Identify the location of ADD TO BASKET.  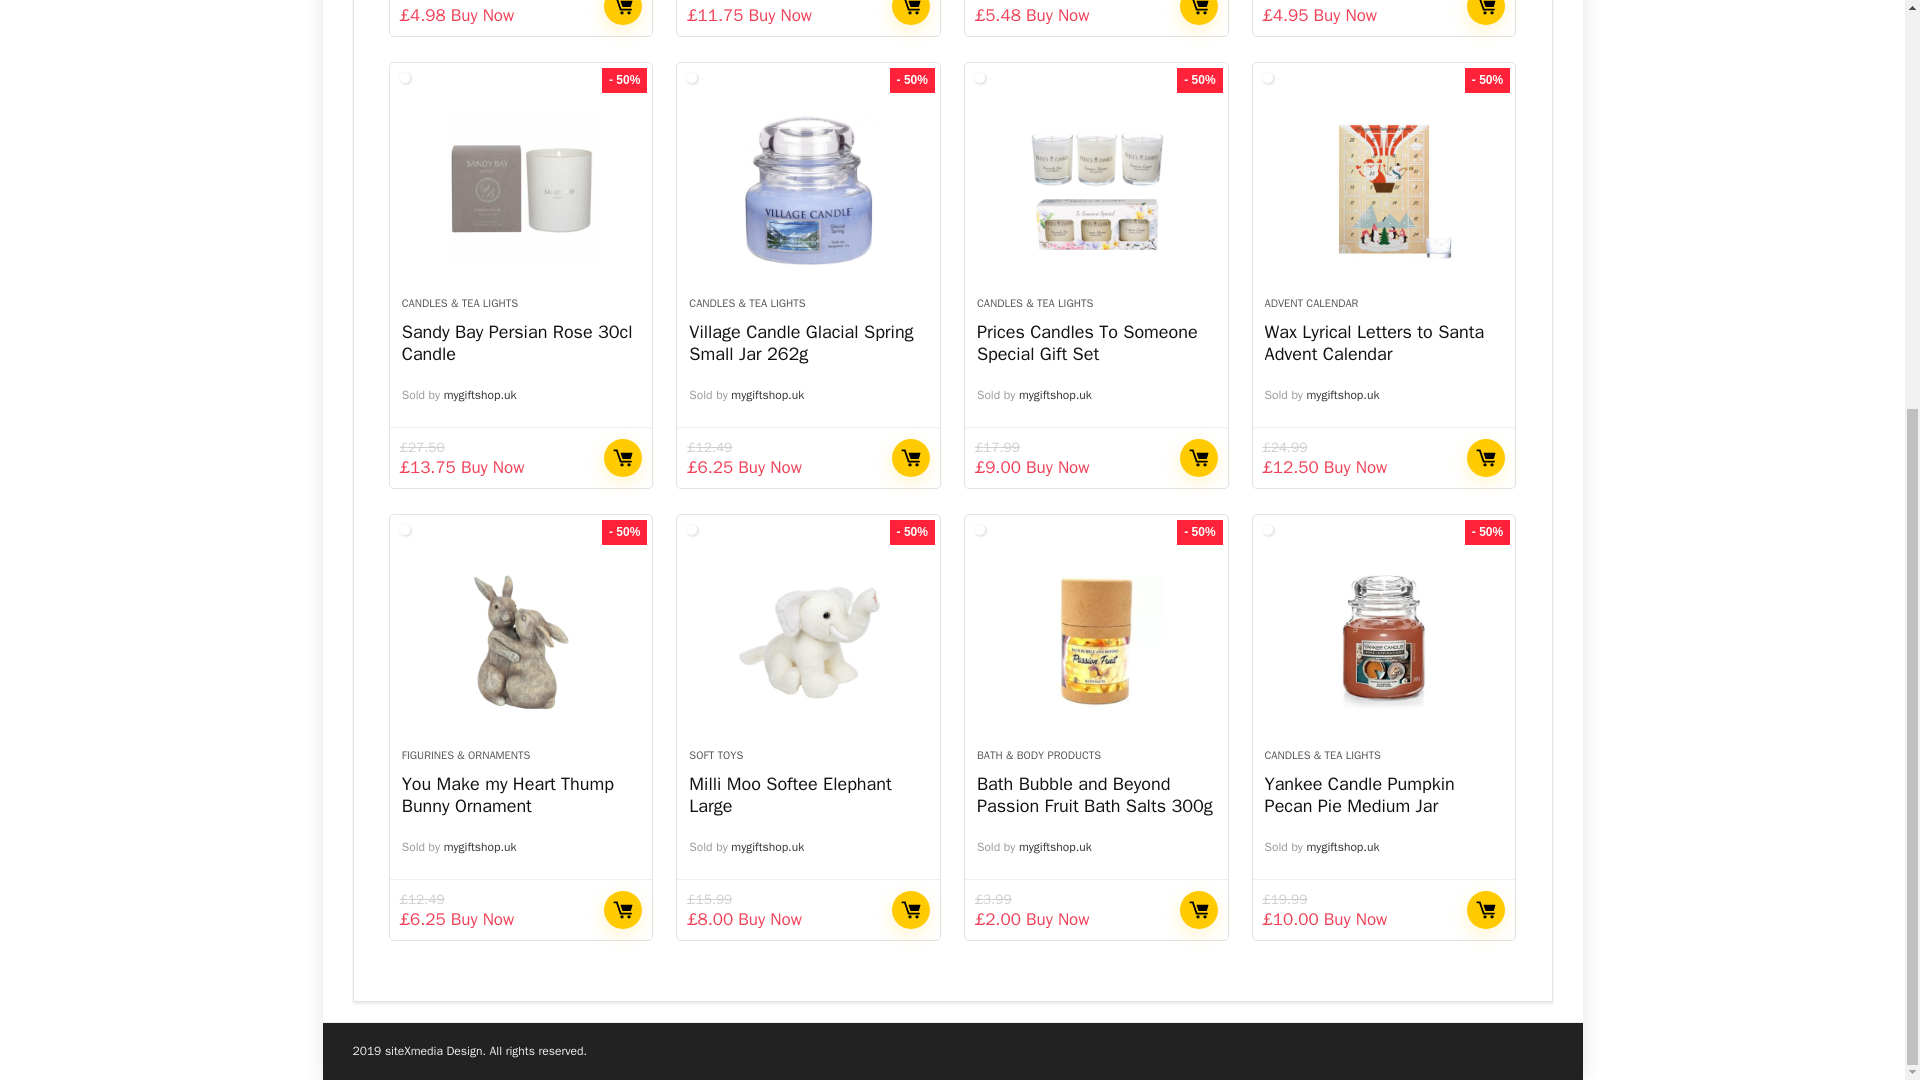
(1198, 12).